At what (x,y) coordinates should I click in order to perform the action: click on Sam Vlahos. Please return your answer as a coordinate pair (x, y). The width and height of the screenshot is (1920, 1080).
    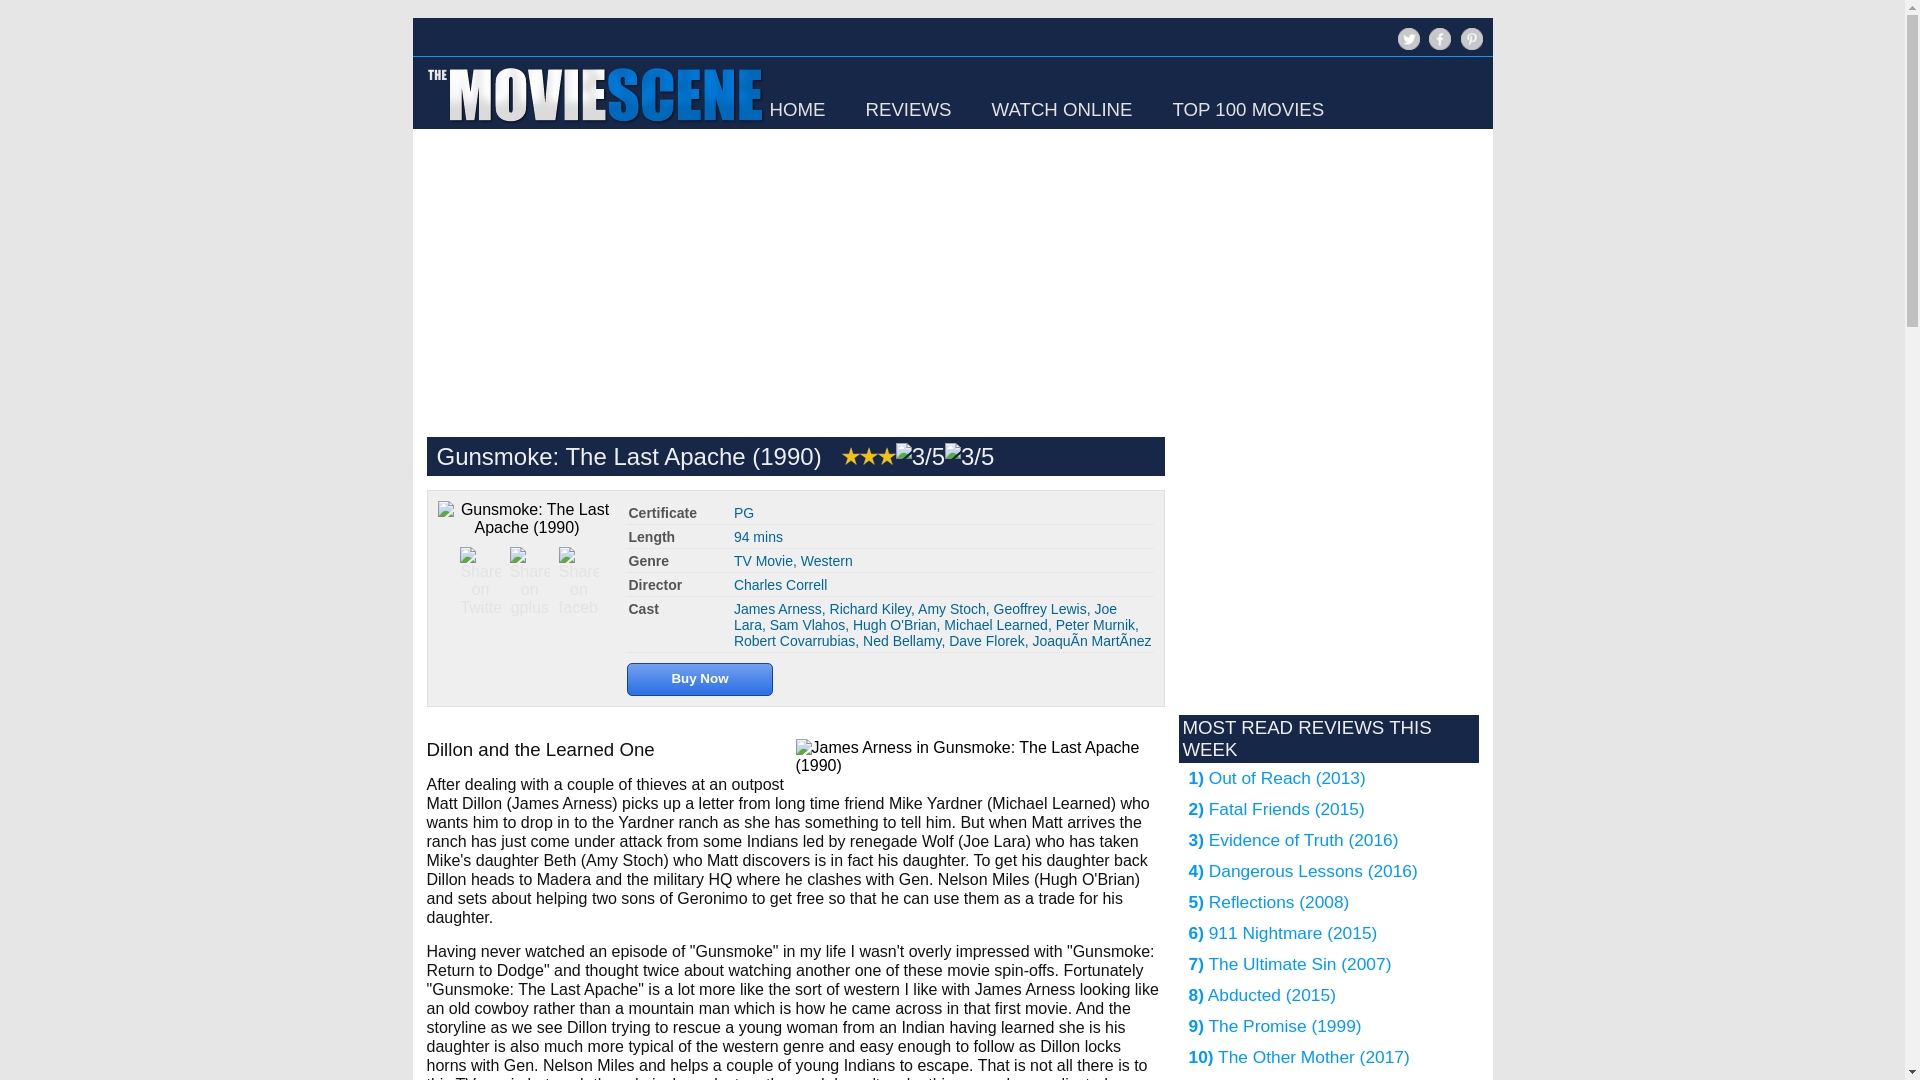
    Looking at the image, I should click on (806, 624).